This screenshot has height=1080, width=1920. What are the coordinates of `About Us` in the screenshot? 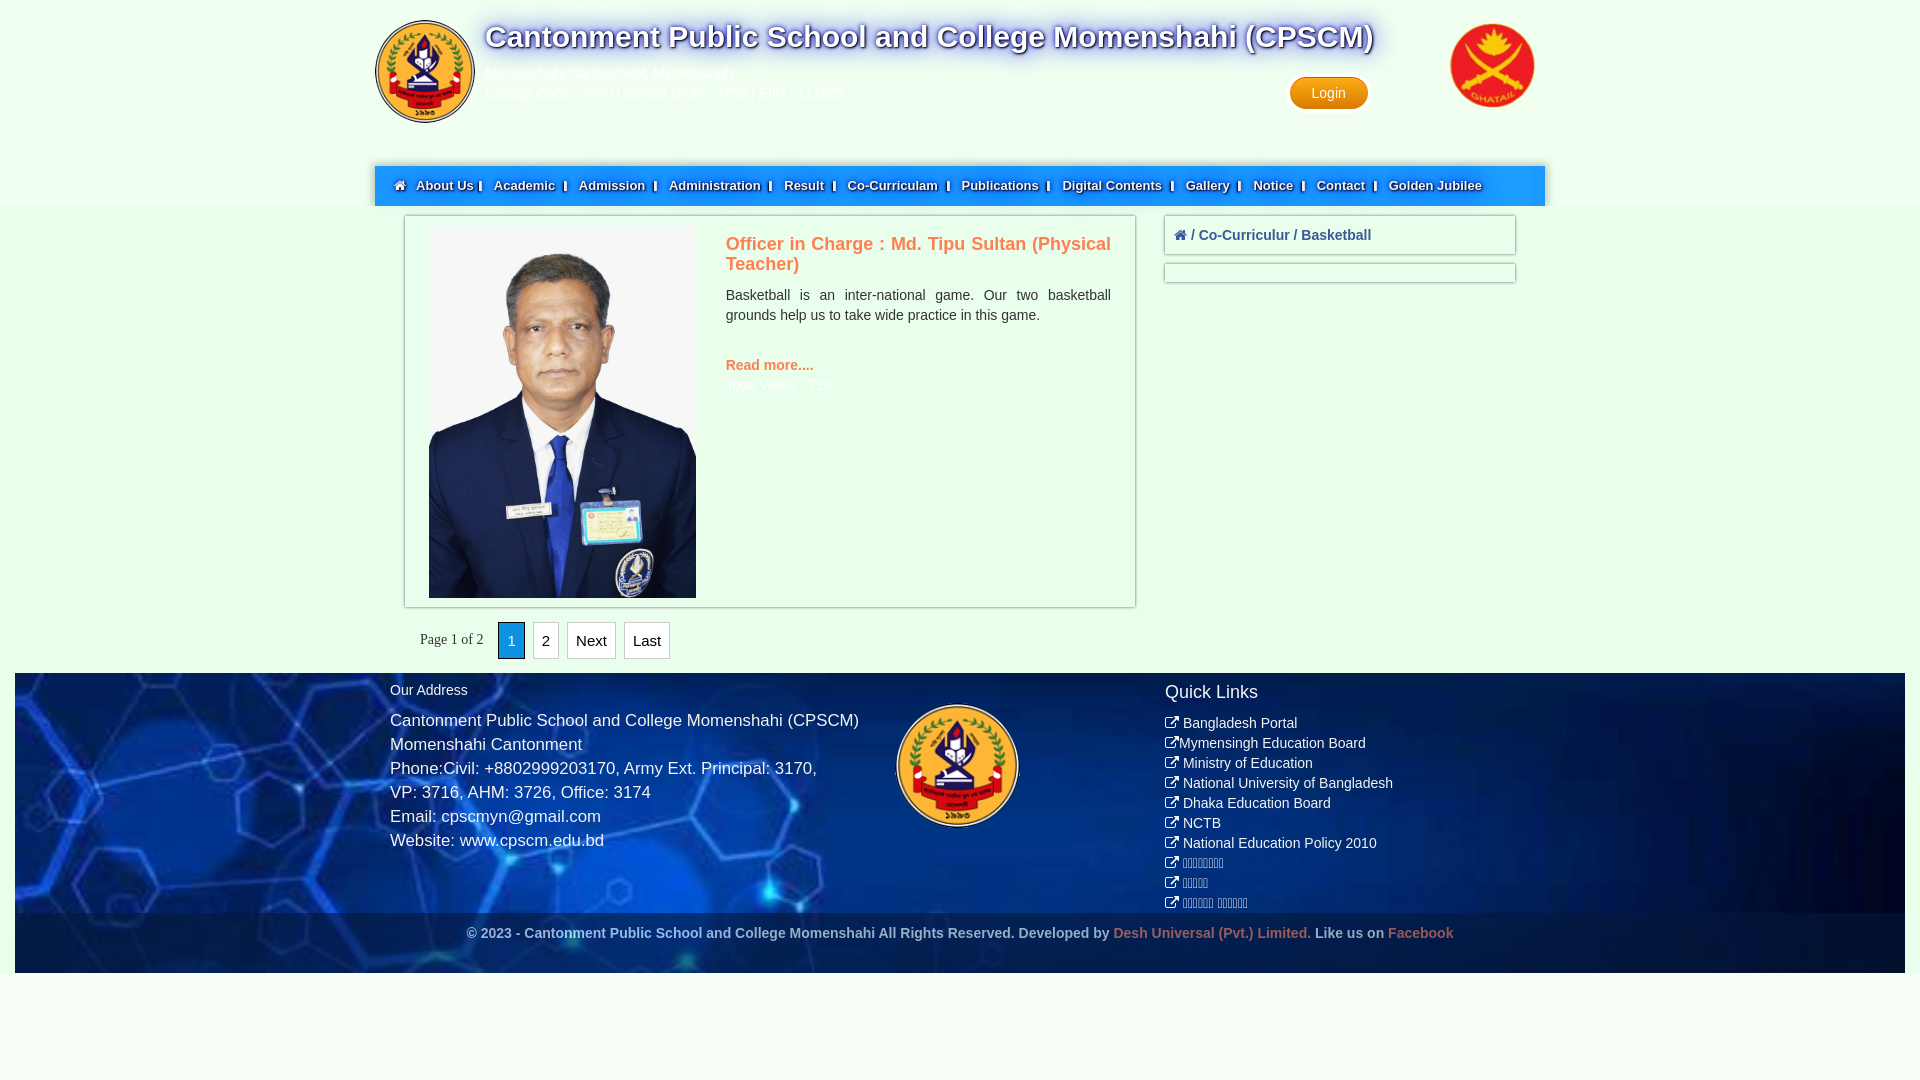 It's located at (450, 186).